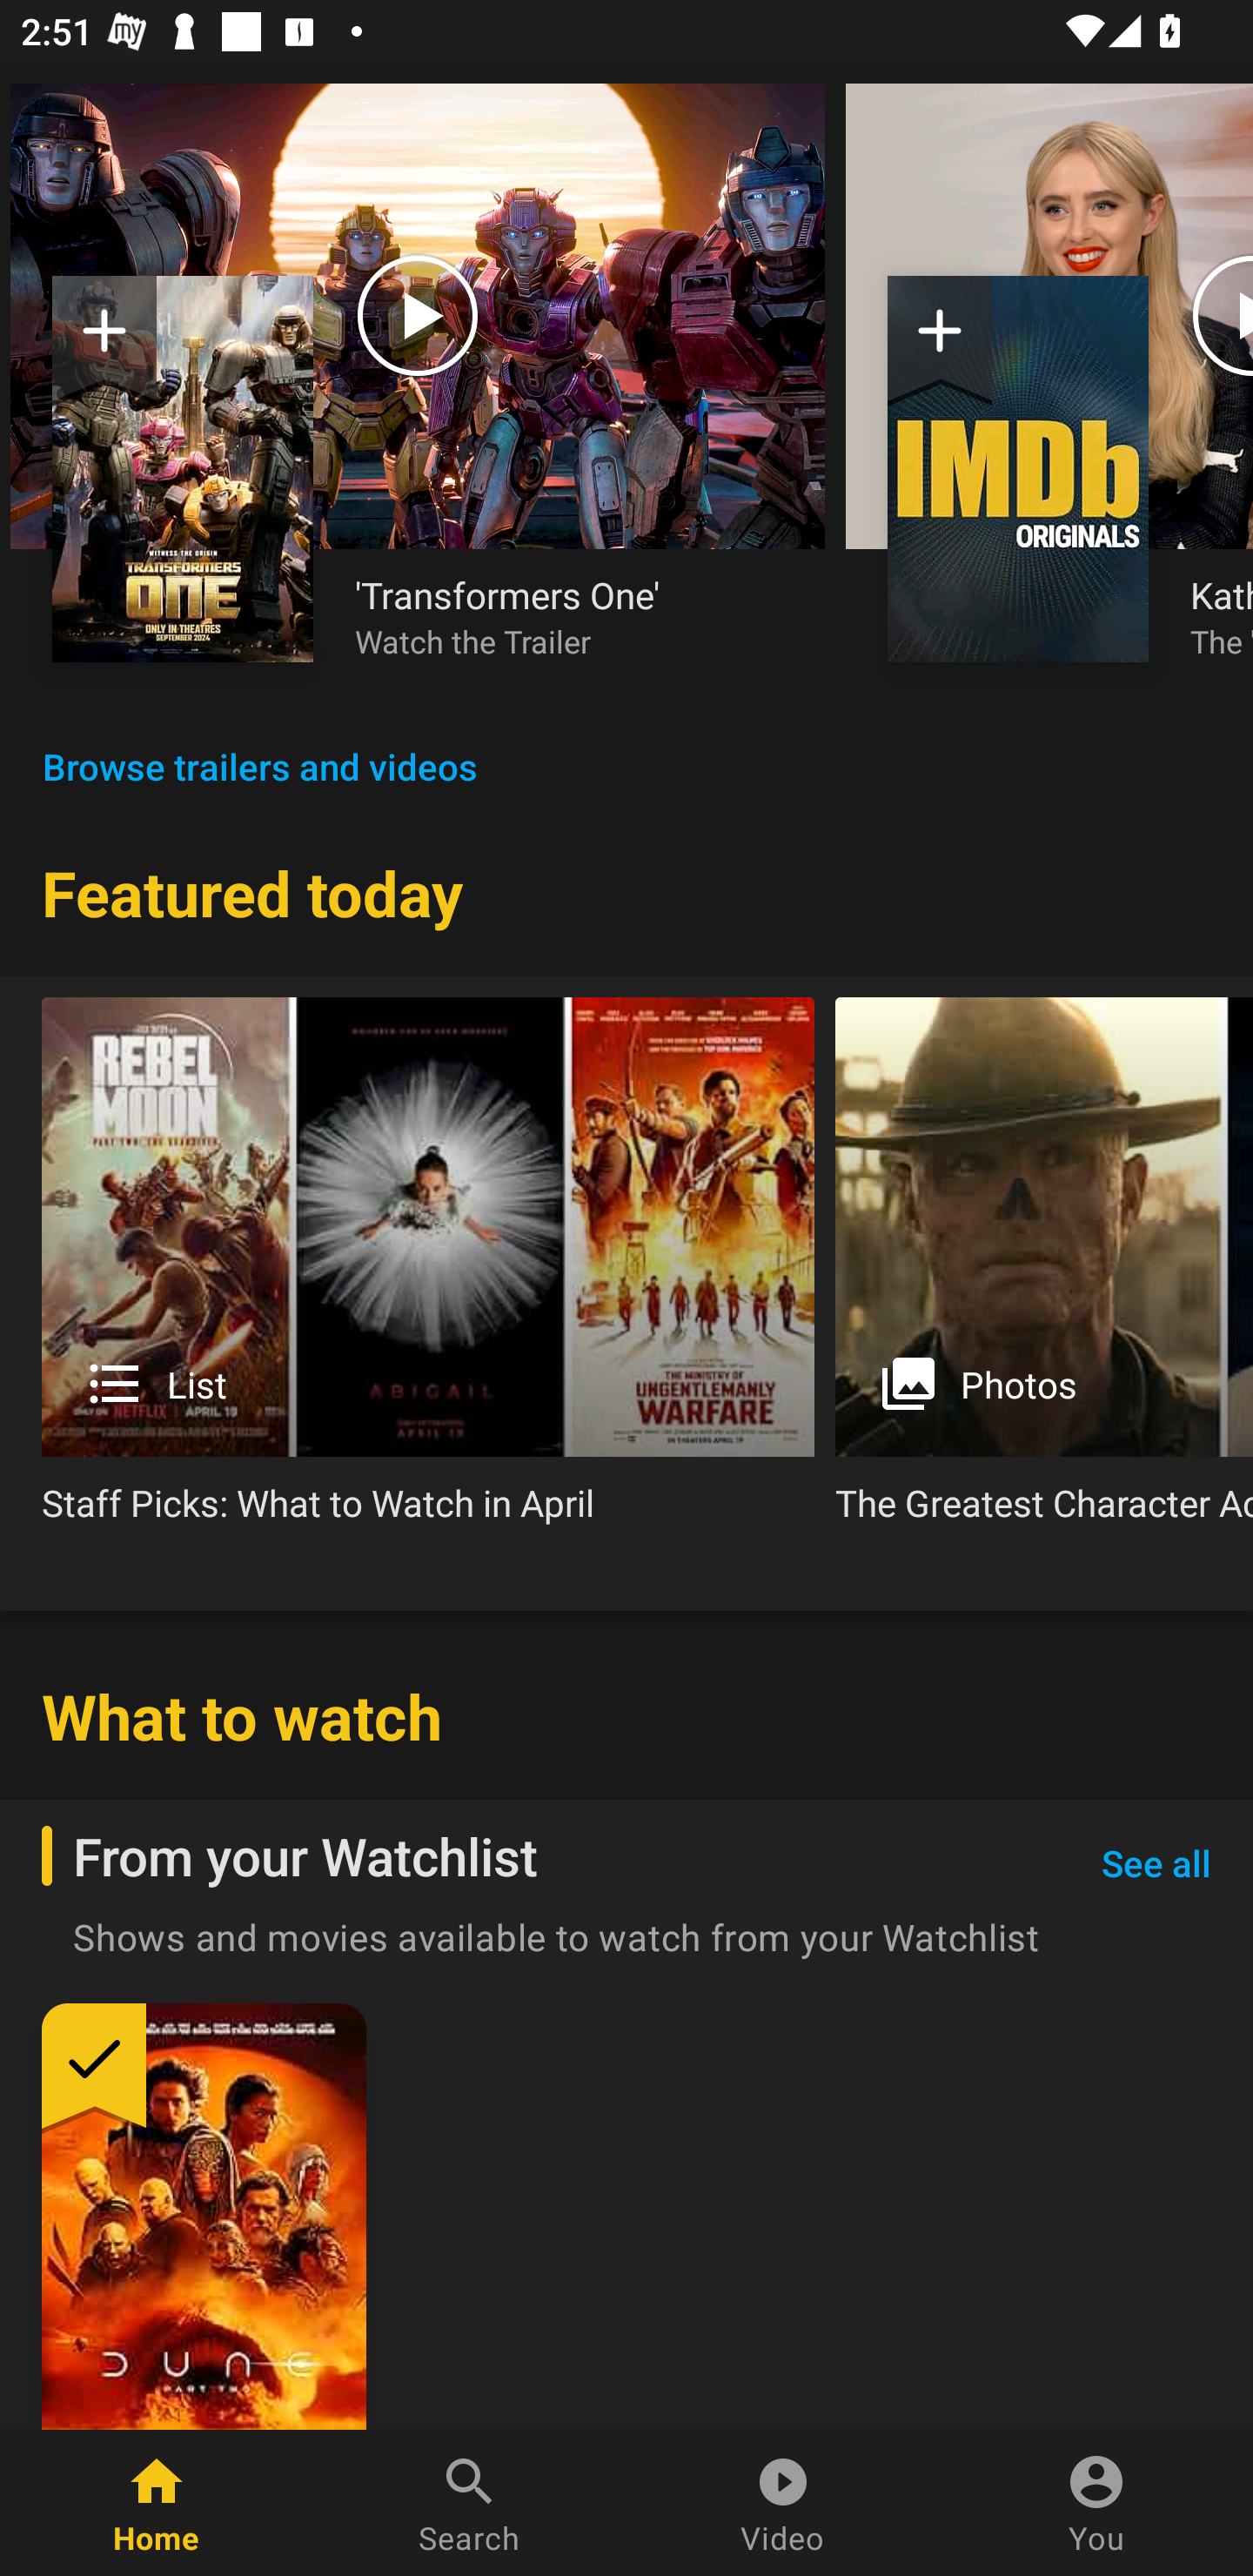 The height and width of the screenshot is (2576, 1253). Describe the element at coordinates (1044, 1272) in the screenshot. I see `Photos The Greatest Character Actors of All Time` at that location.